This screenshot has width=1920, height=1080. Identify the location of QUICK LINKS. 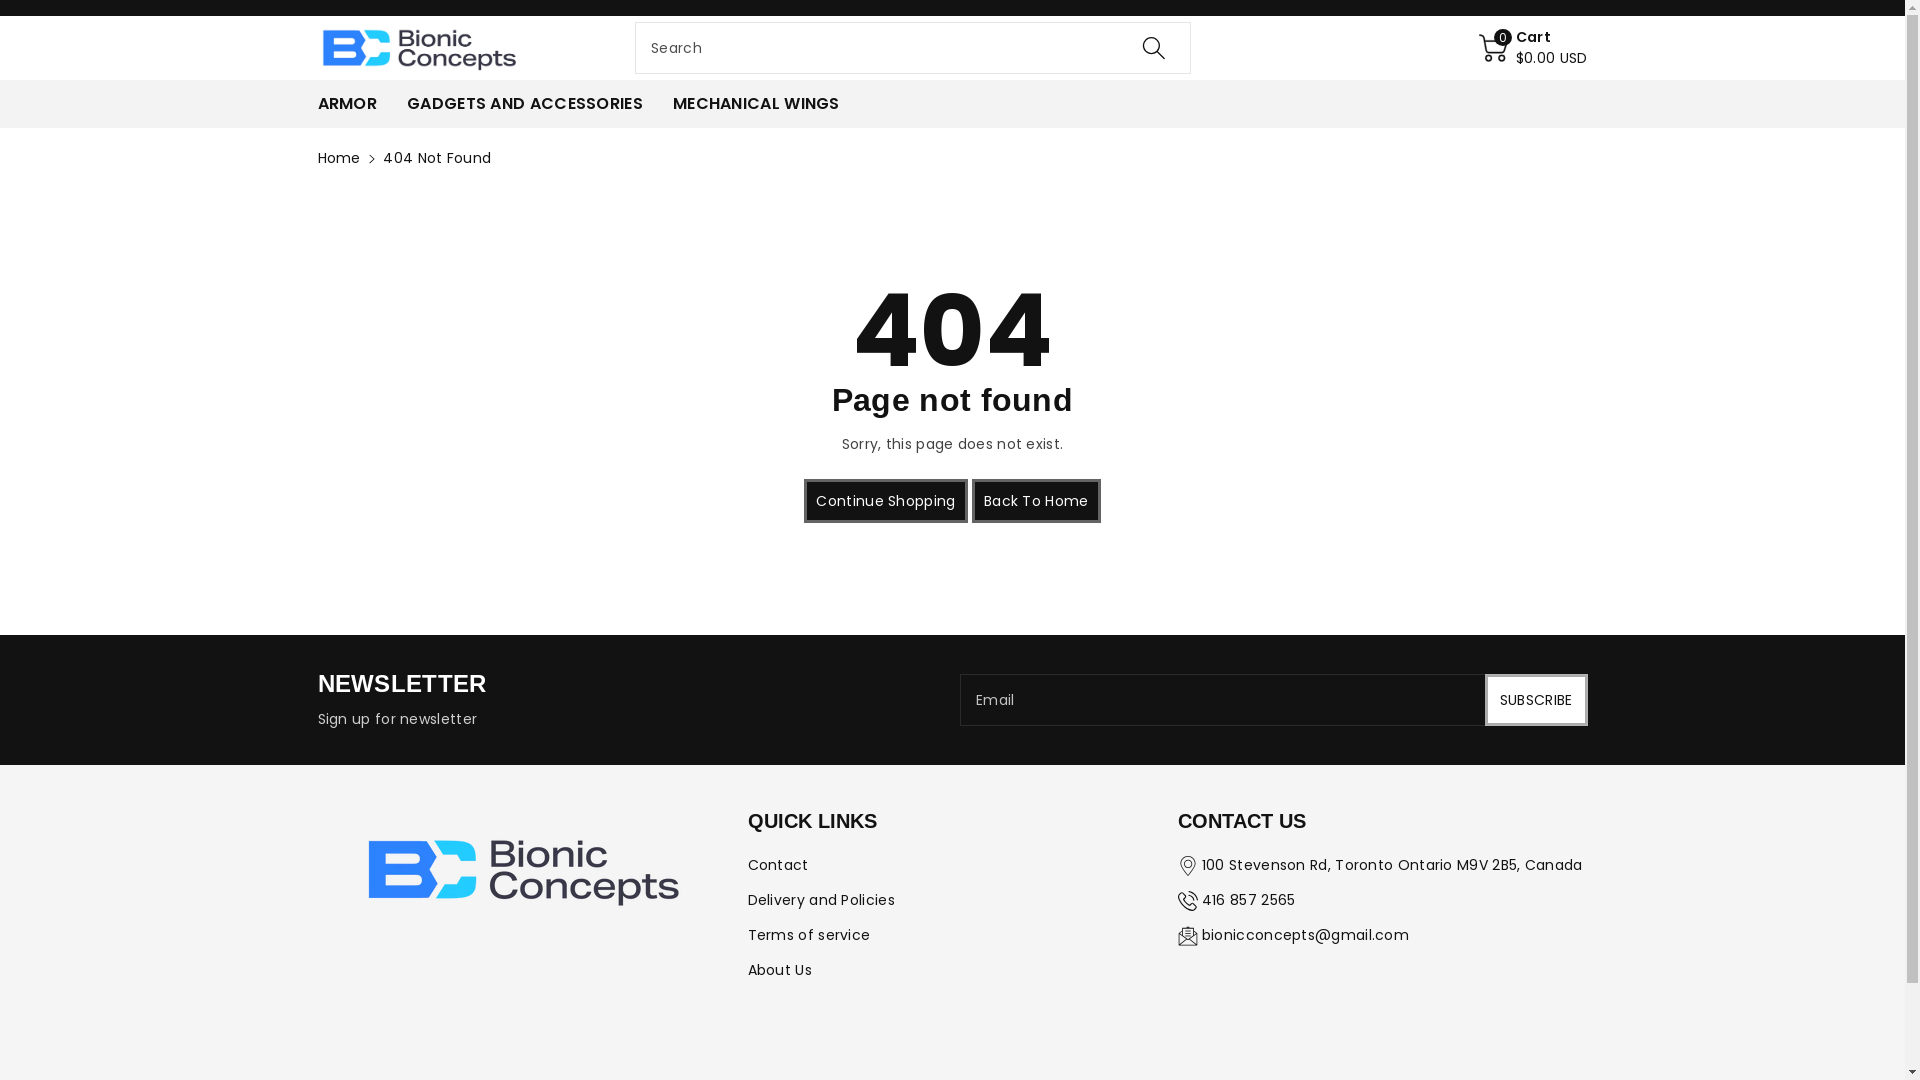
(812, 821).